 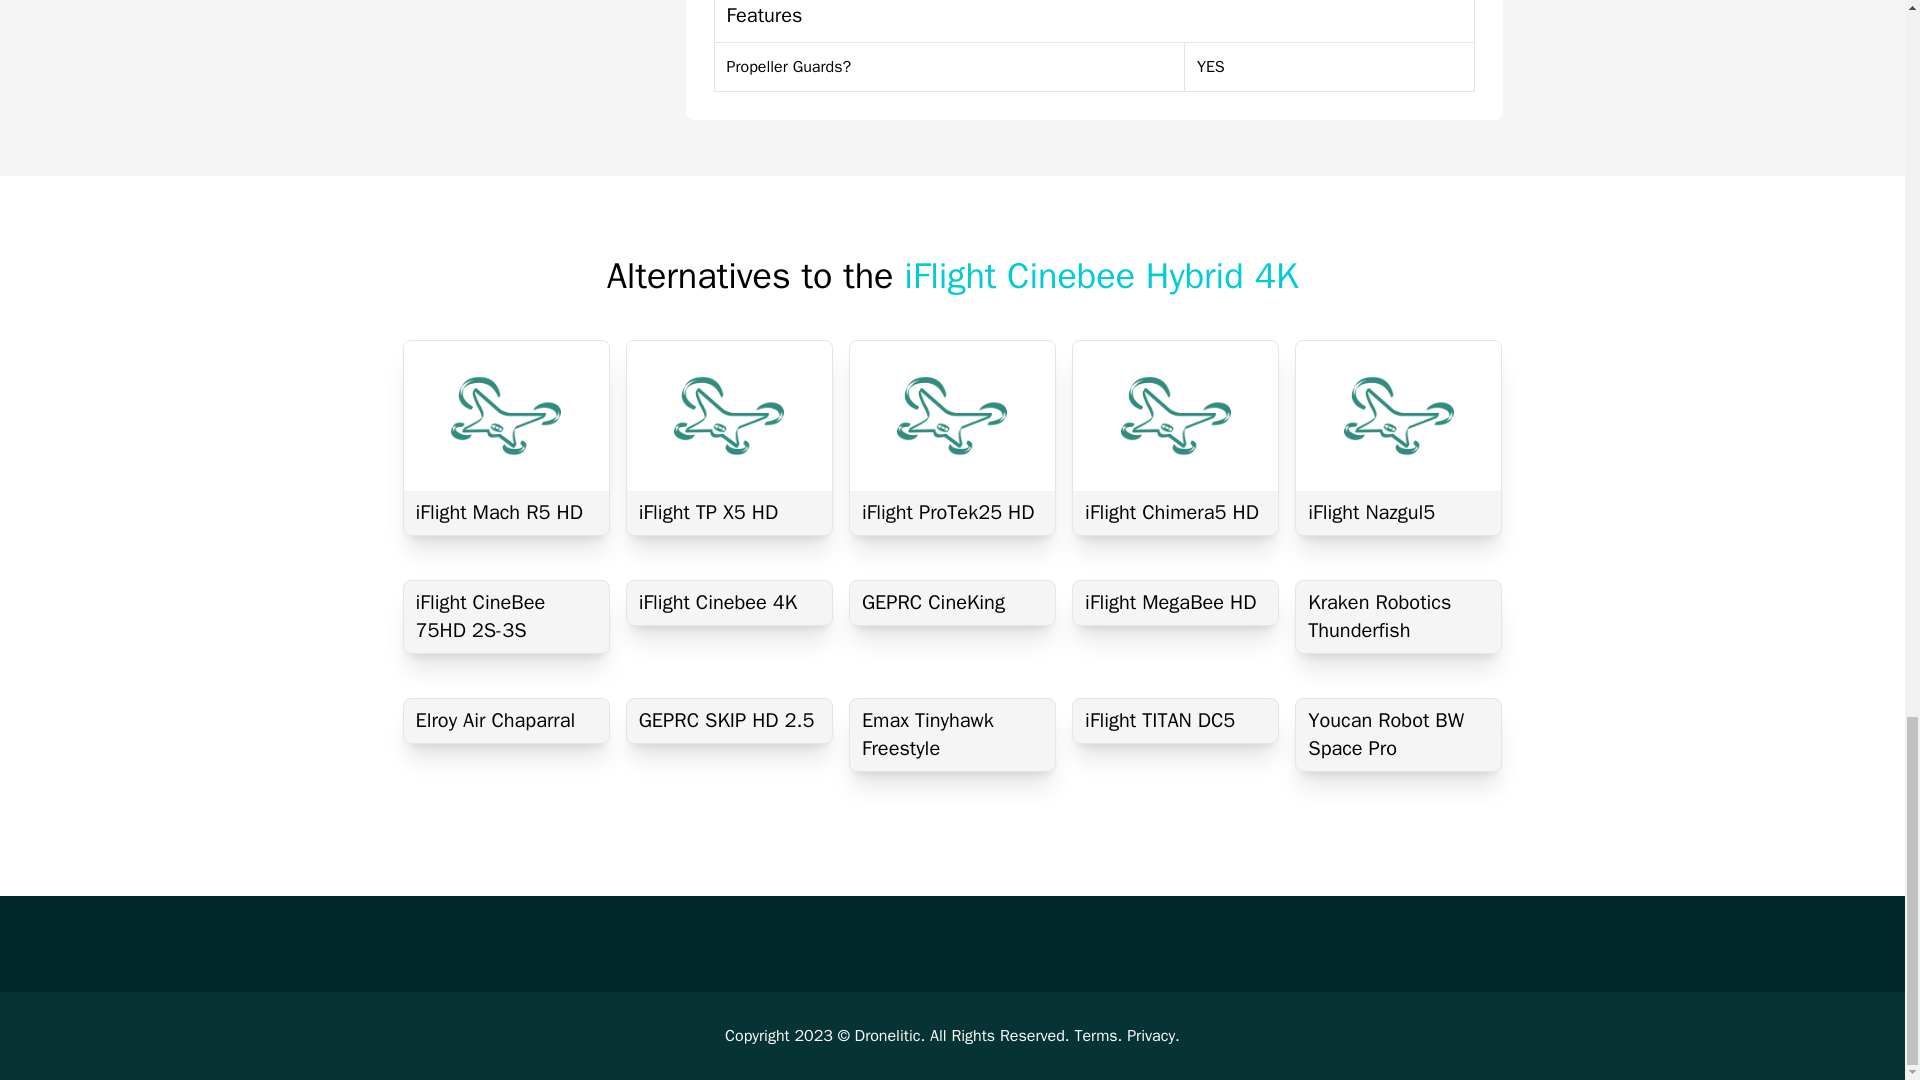 I want to click on Elroy Air Chaparral, so click(x=506, y=720).